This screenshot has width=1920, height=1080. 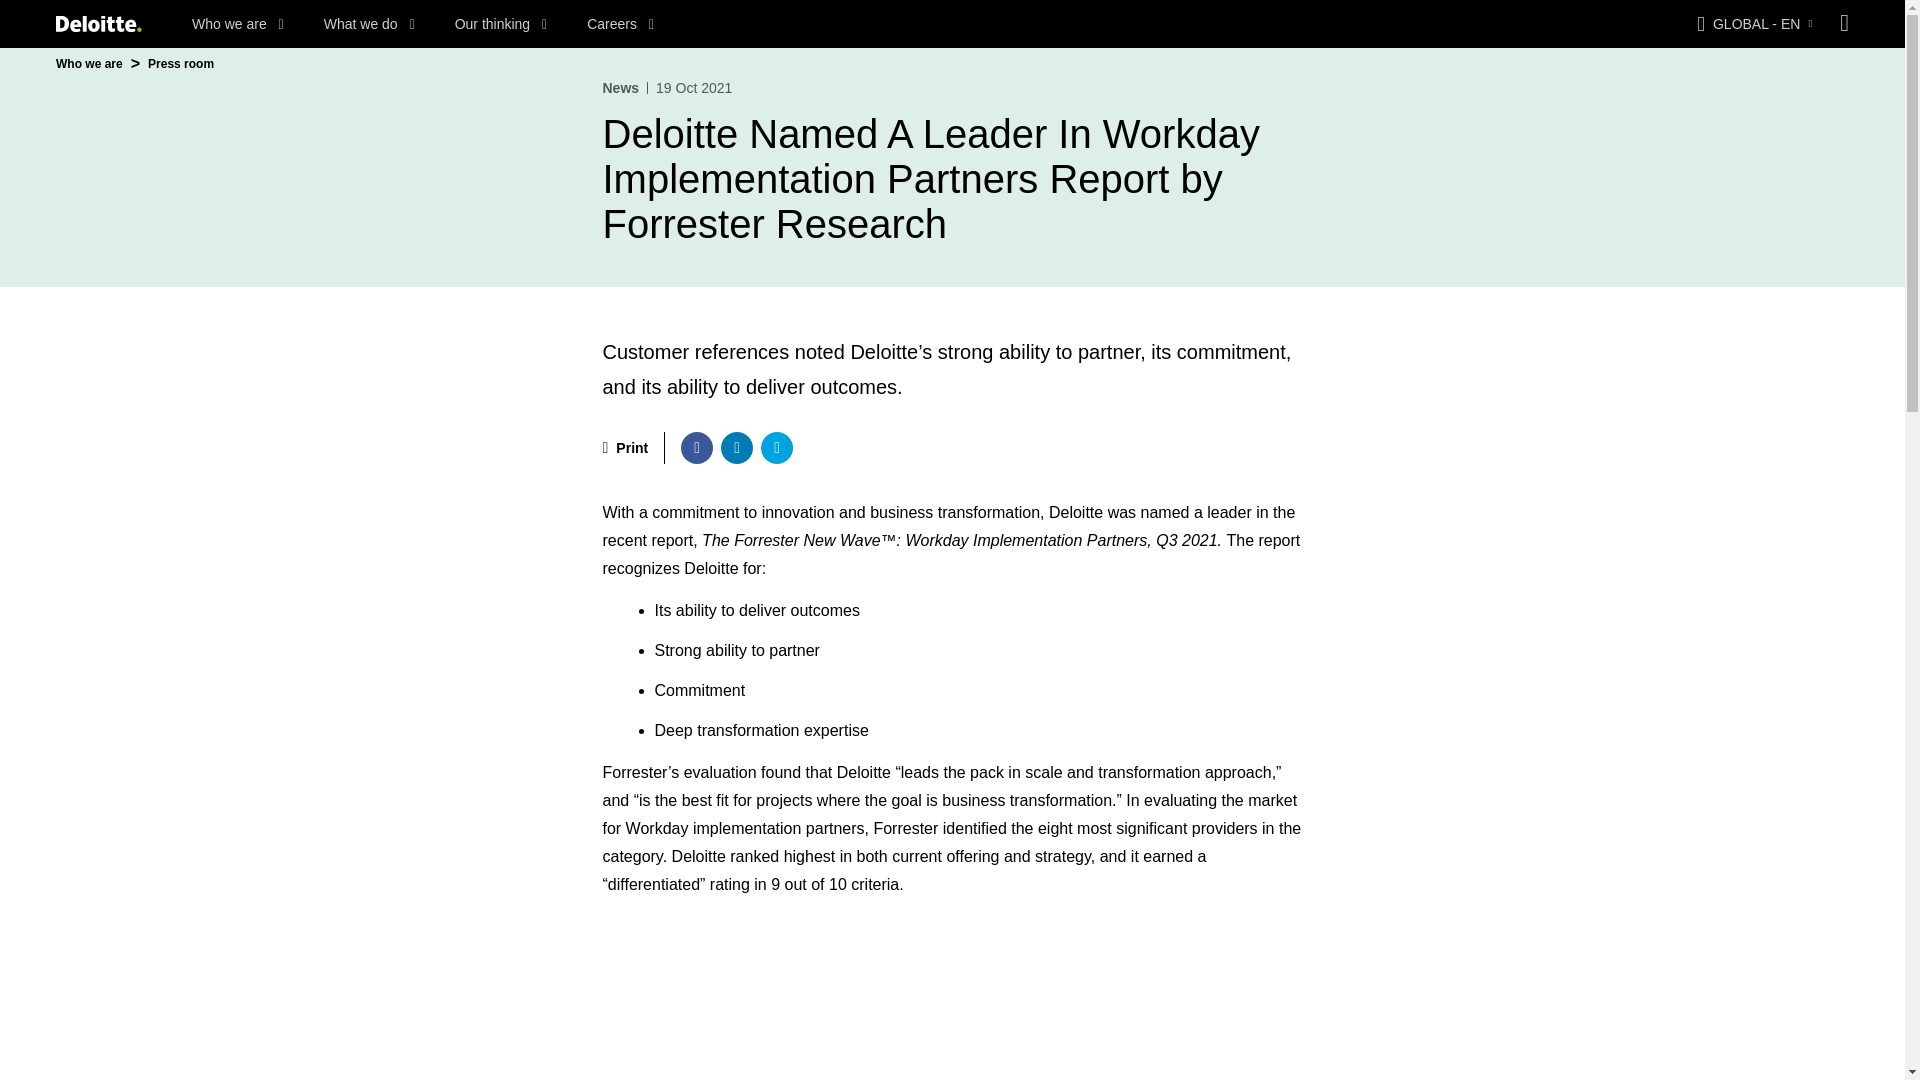 I want to click on Our thinking, so click(x=501, y=24).